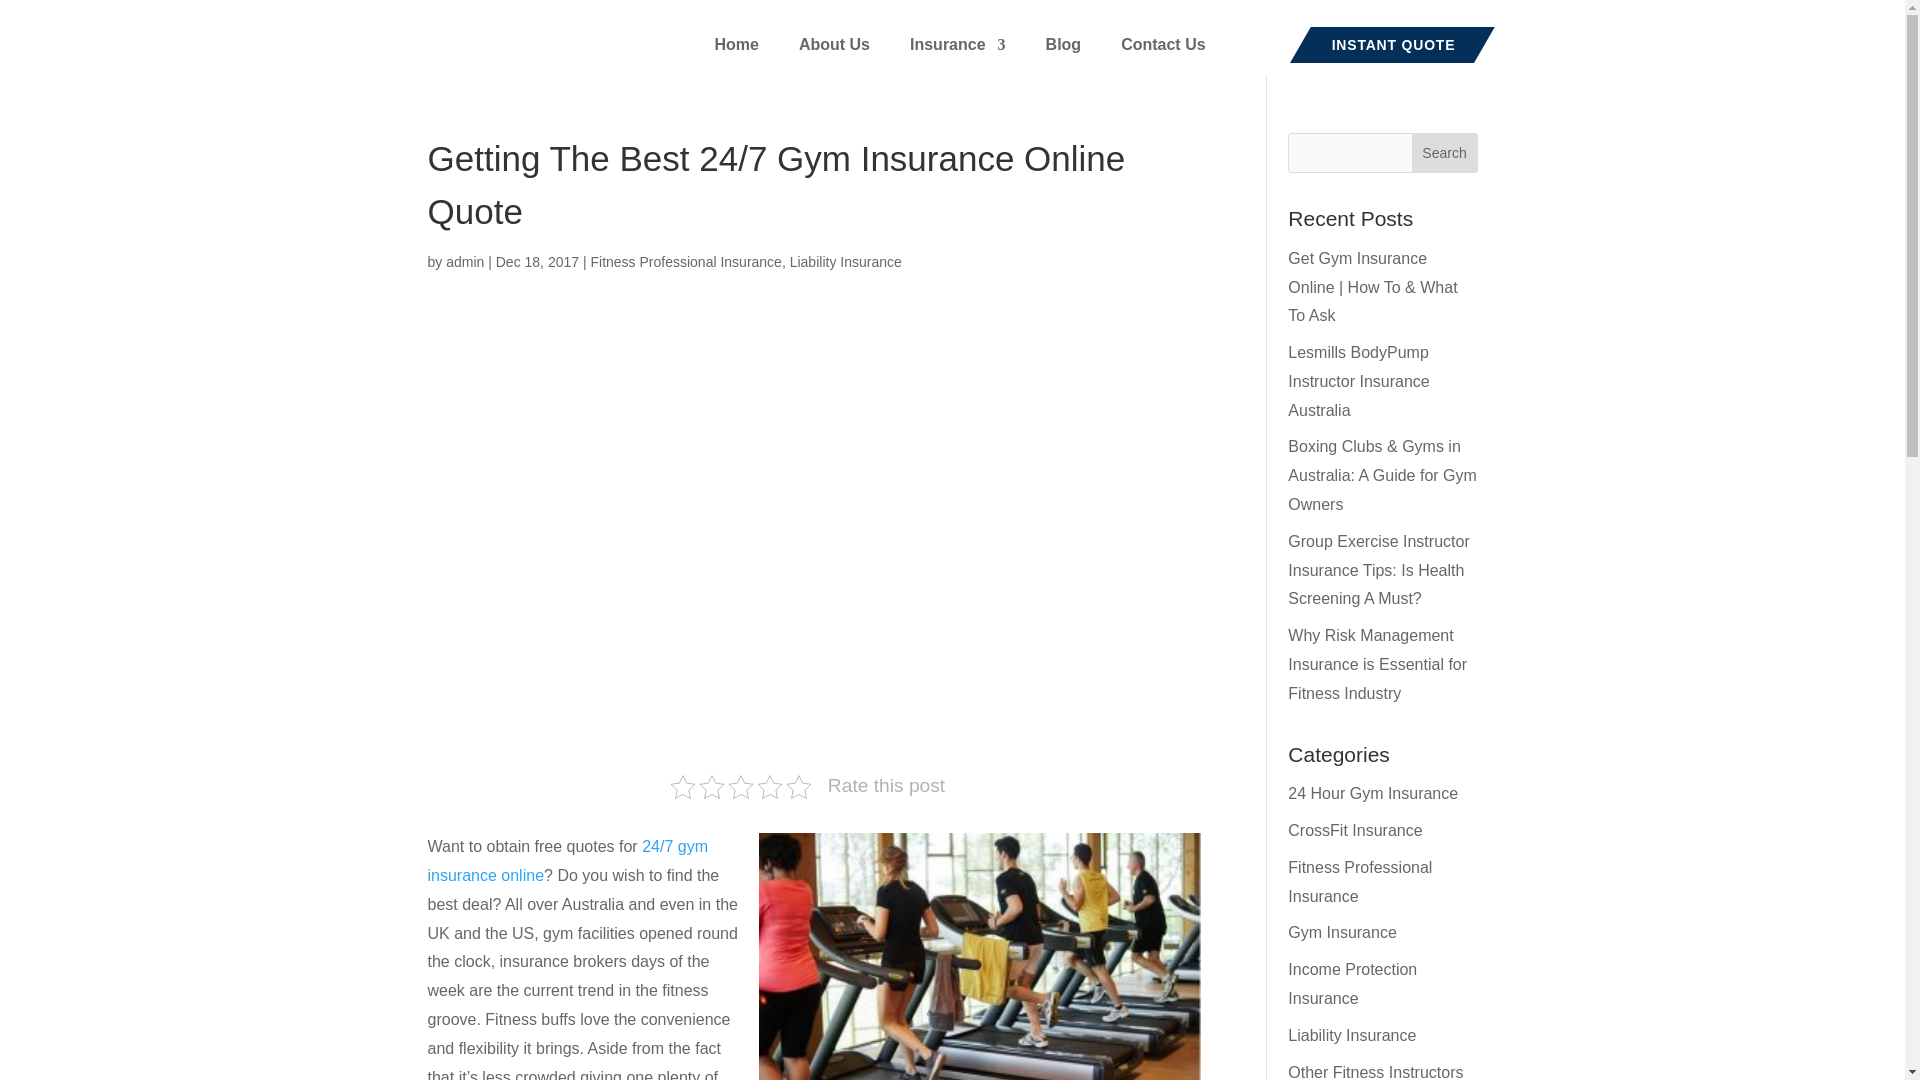 Image resolution: width=1920 pixels, height=1080 pixels. I want to click on Gym Insurance, so click(1342, 932).